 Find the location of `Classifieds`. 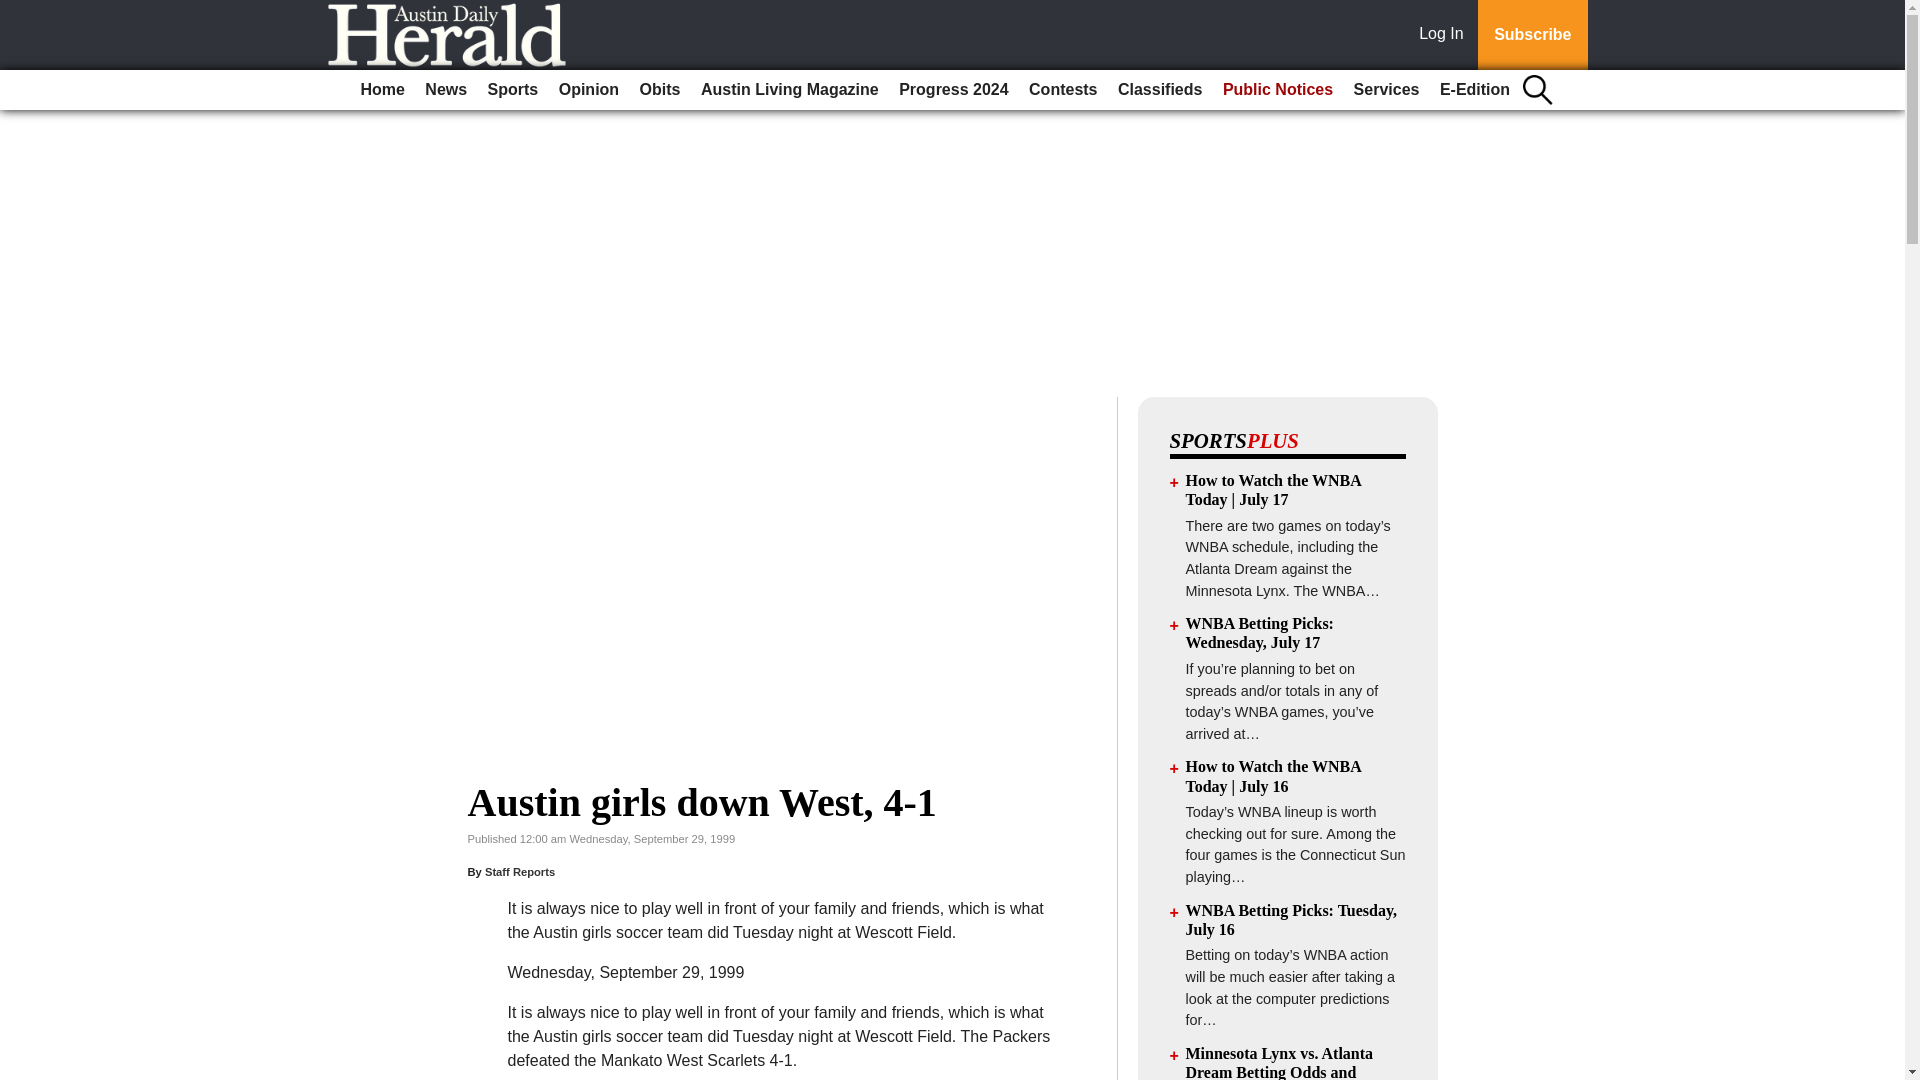

Classifieds is located at coordinates (1159, 90).